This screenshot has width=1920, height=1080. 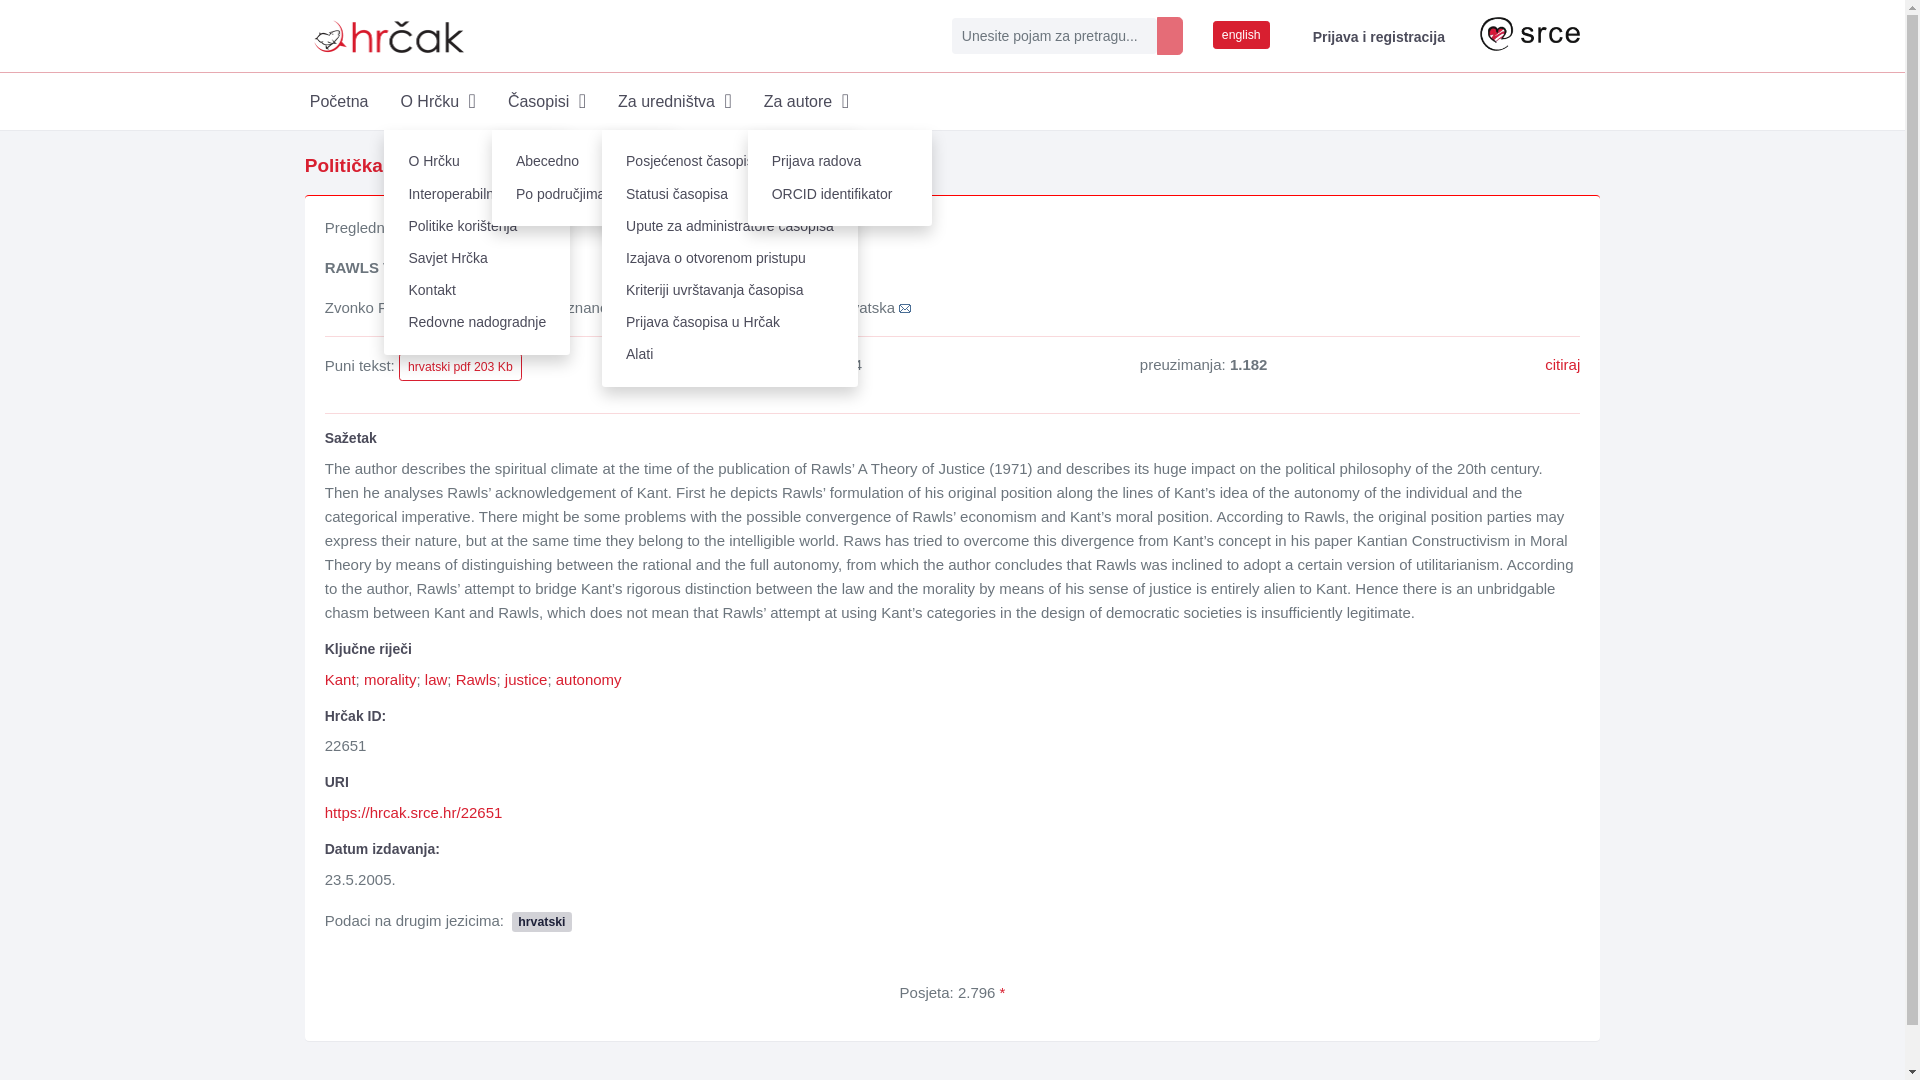 What do you see at coordinates (477, 322) in the screenshot?
I see `Redovne nadogradnje` at bounding box center [477, 322].